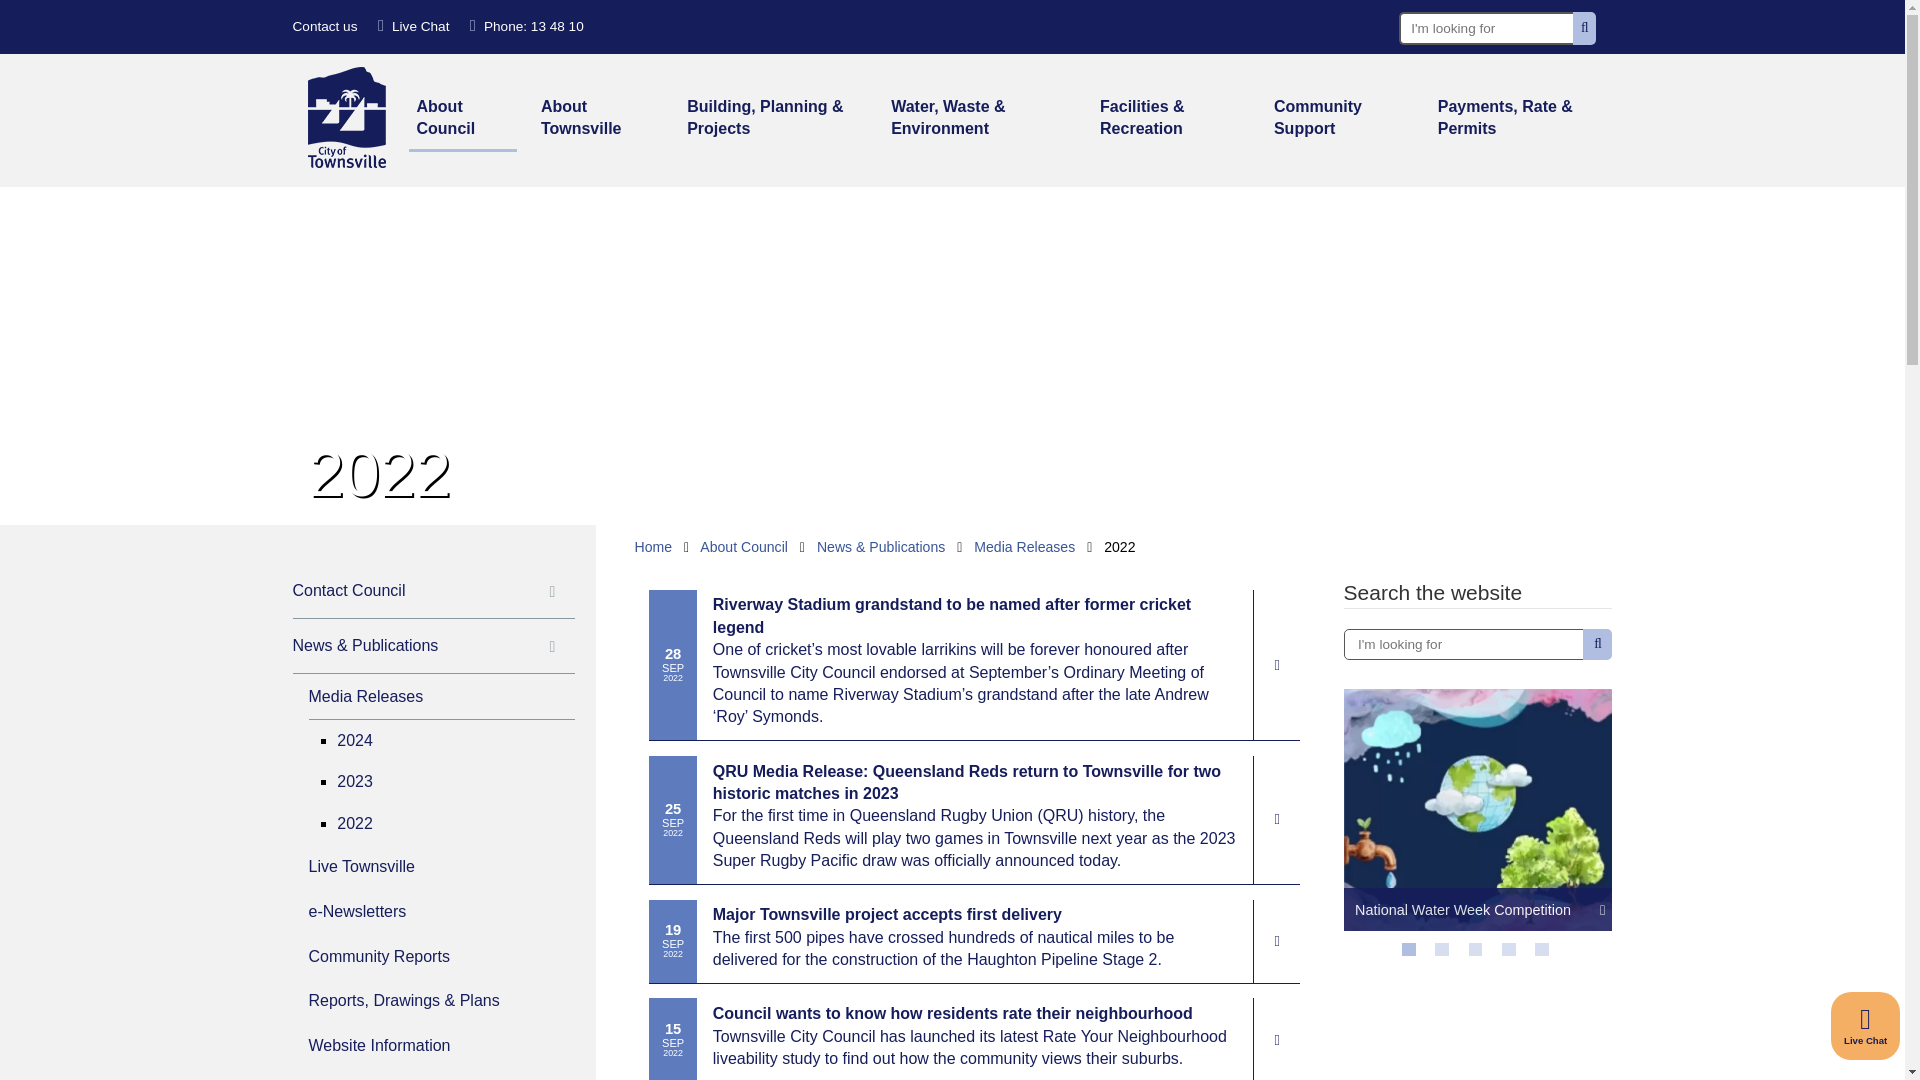 This screenshot has width=1920, height=1080. What do you see at coordinates (1866, 1026) in the screenshot?
I see `Chat with a Townsville City Council representative.` at bounding box center [1866, 1026].